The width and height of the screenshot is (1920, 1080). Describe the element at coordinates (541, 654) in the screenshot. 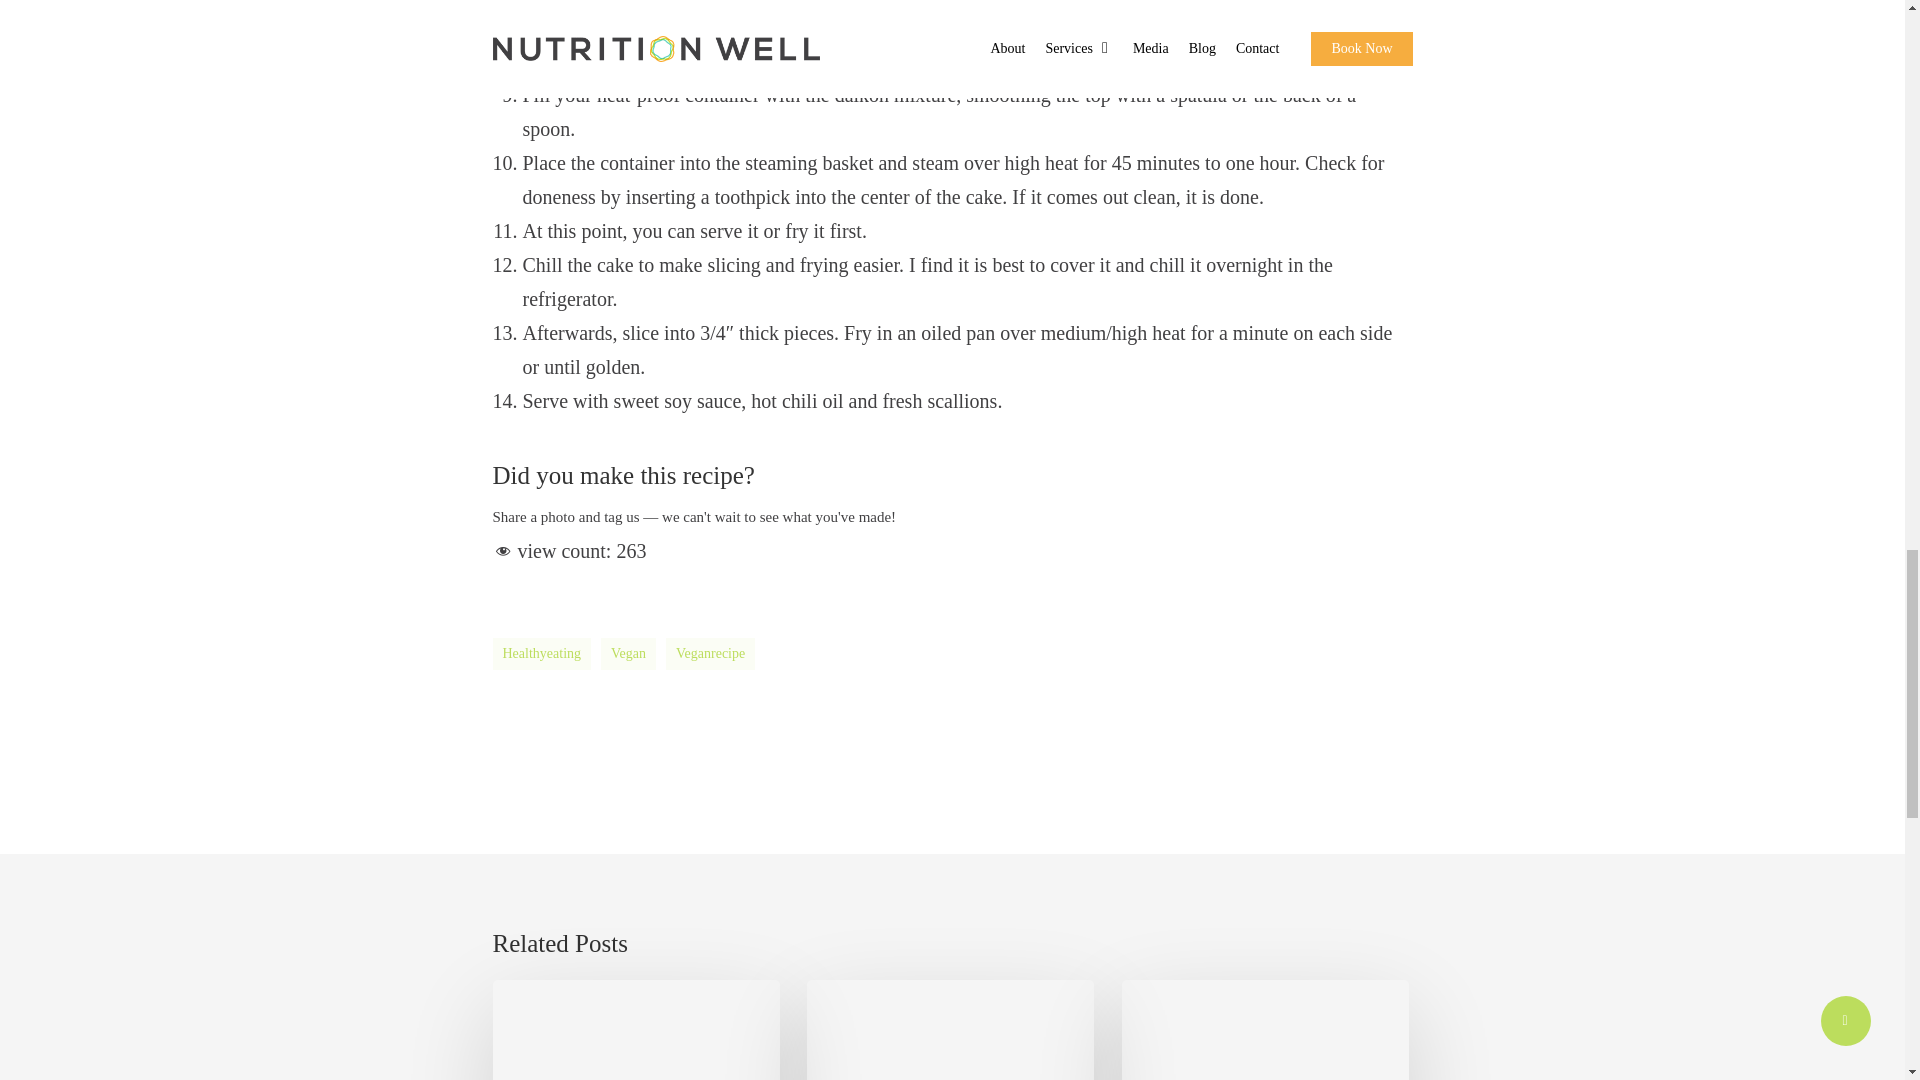

I see `Healthyeating` at that location.